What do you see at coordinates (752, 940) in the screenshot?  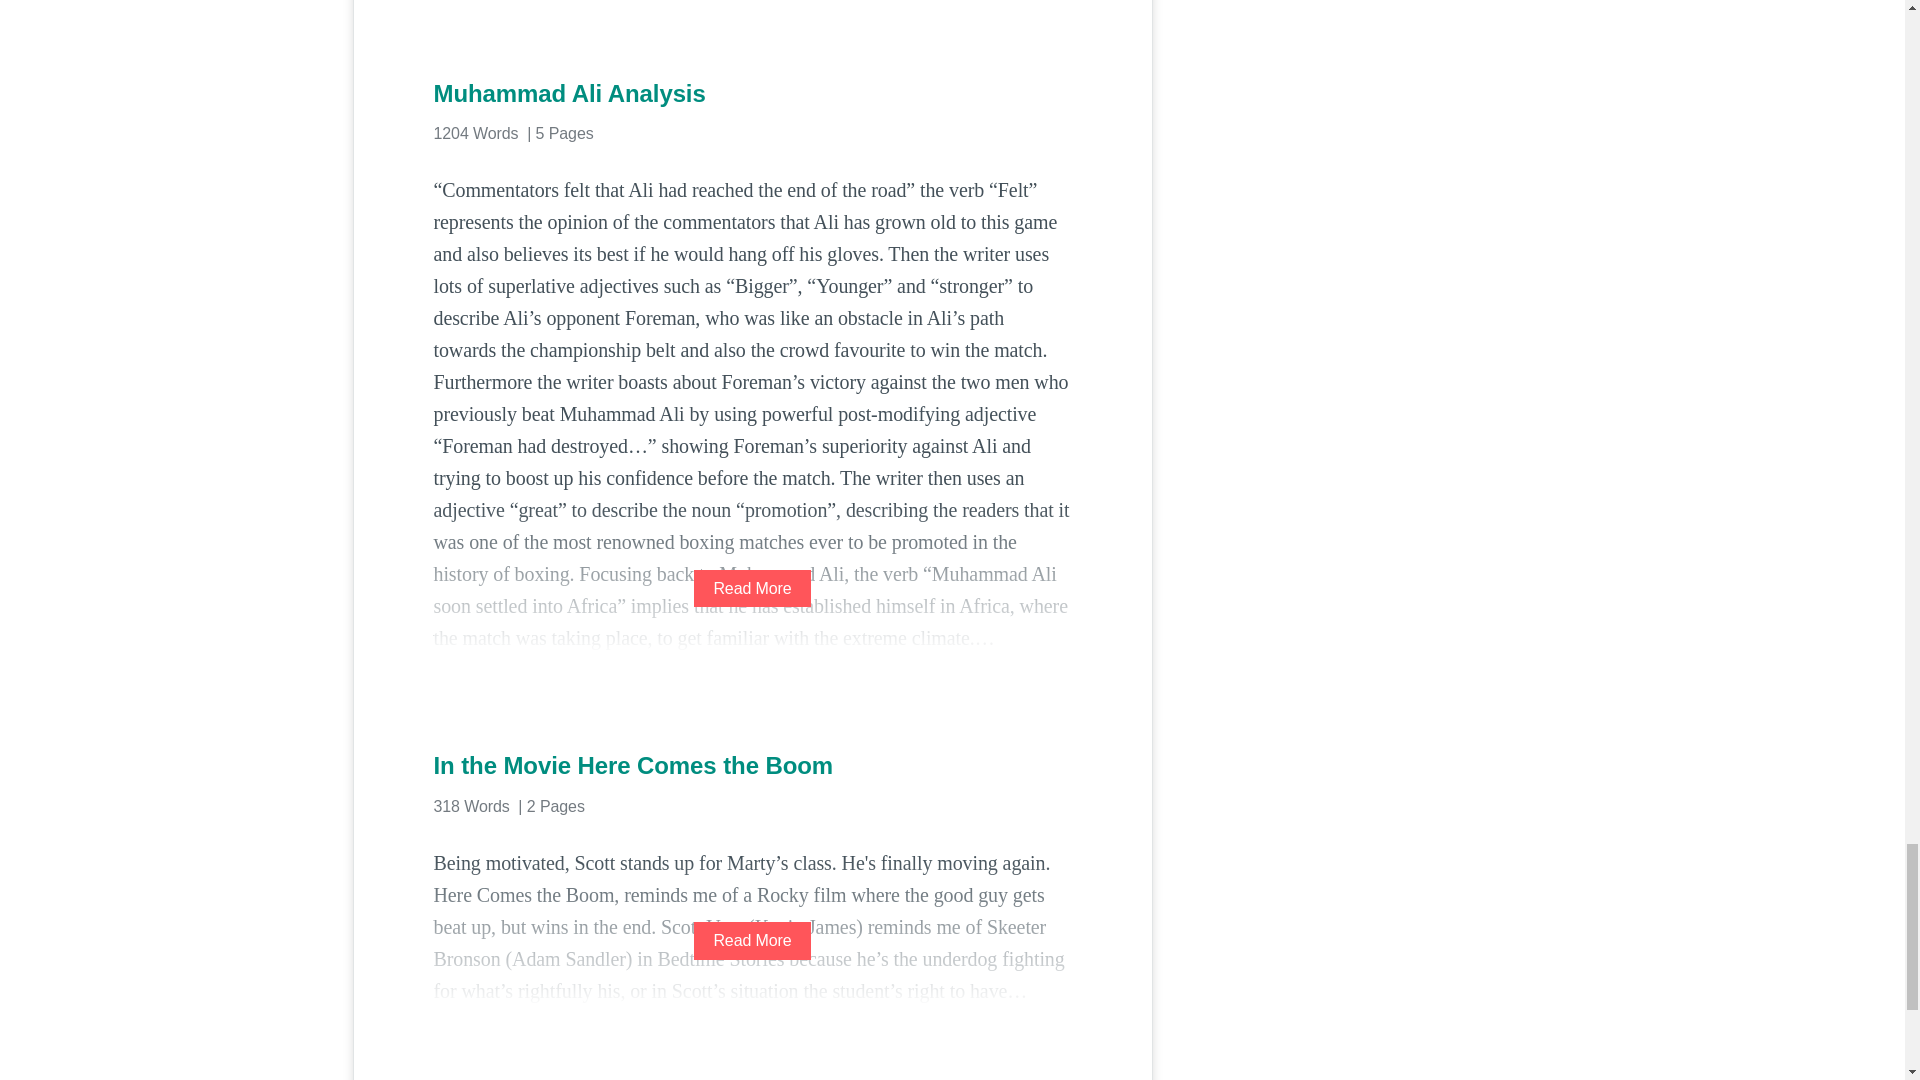 I see `Read More` at bounding box center [752, 940].